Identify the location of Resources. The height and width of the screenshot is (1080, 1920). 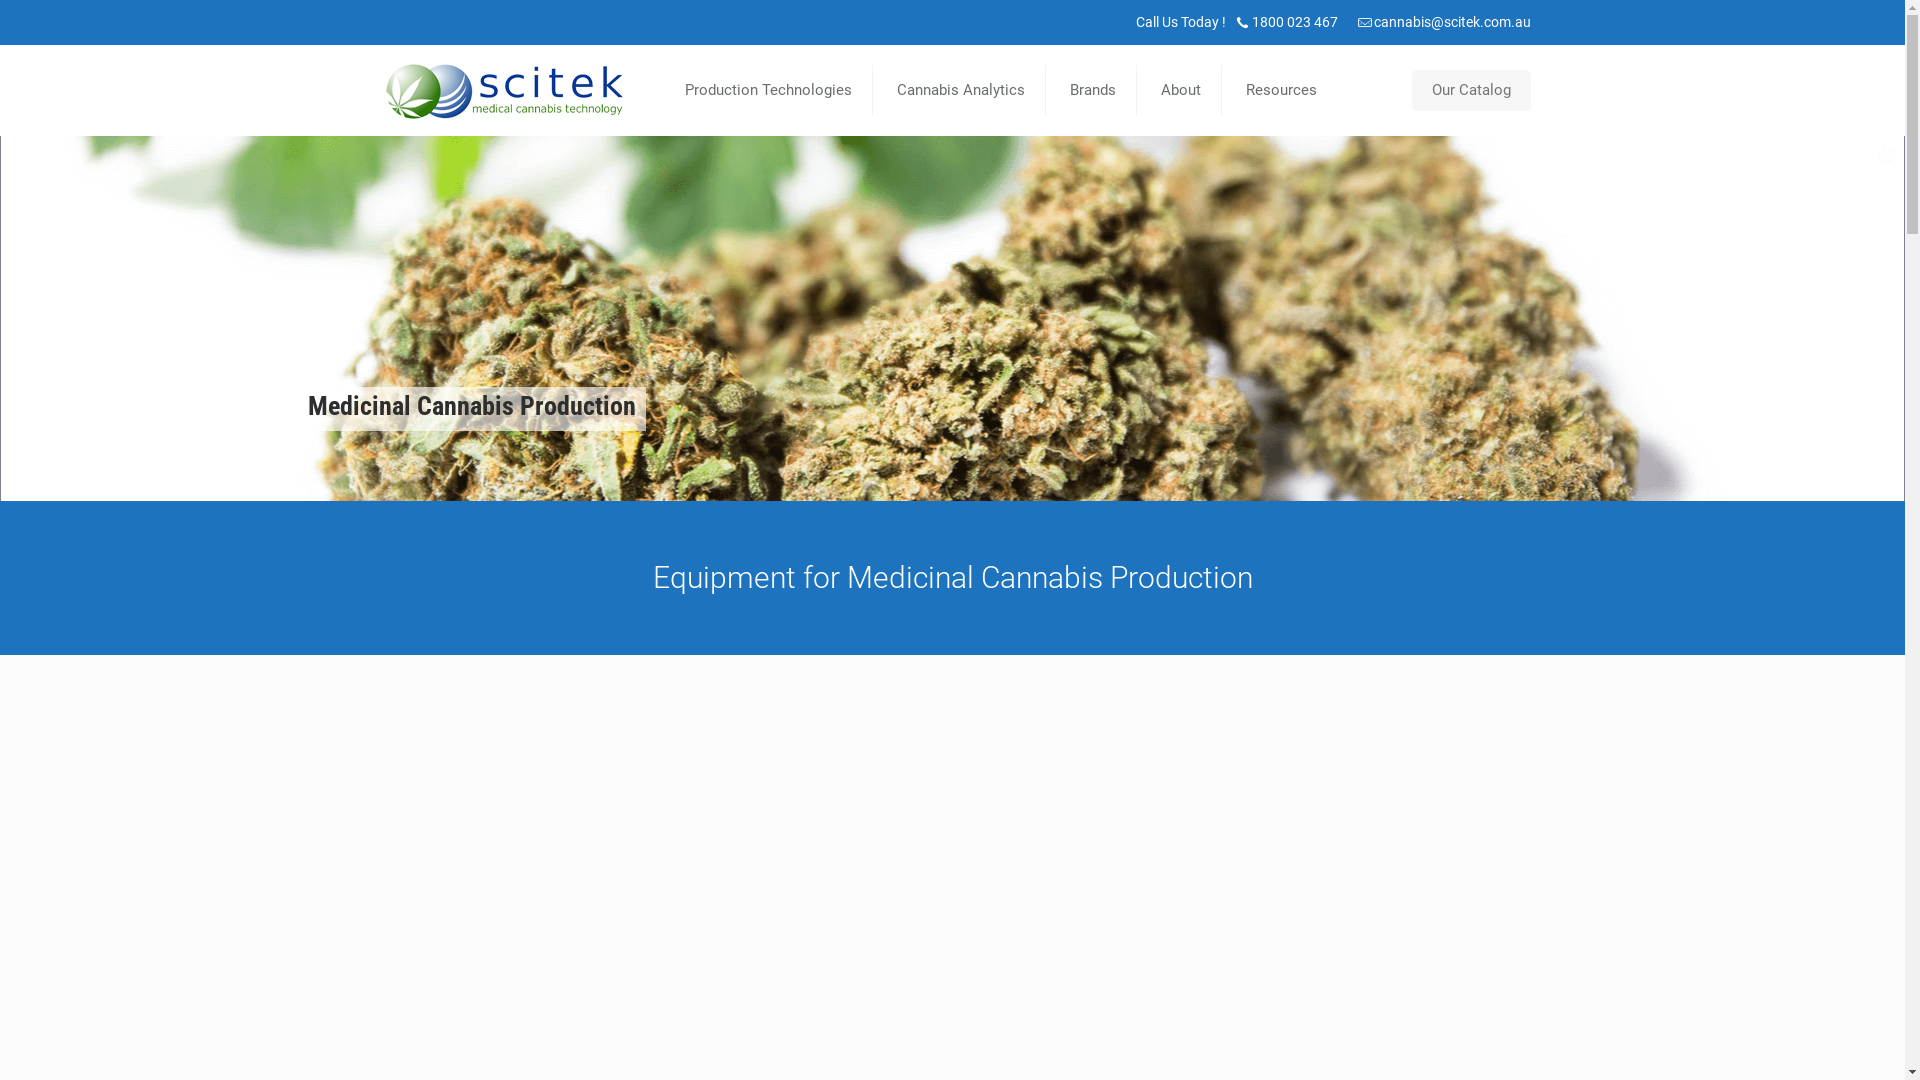
(1282, 90).